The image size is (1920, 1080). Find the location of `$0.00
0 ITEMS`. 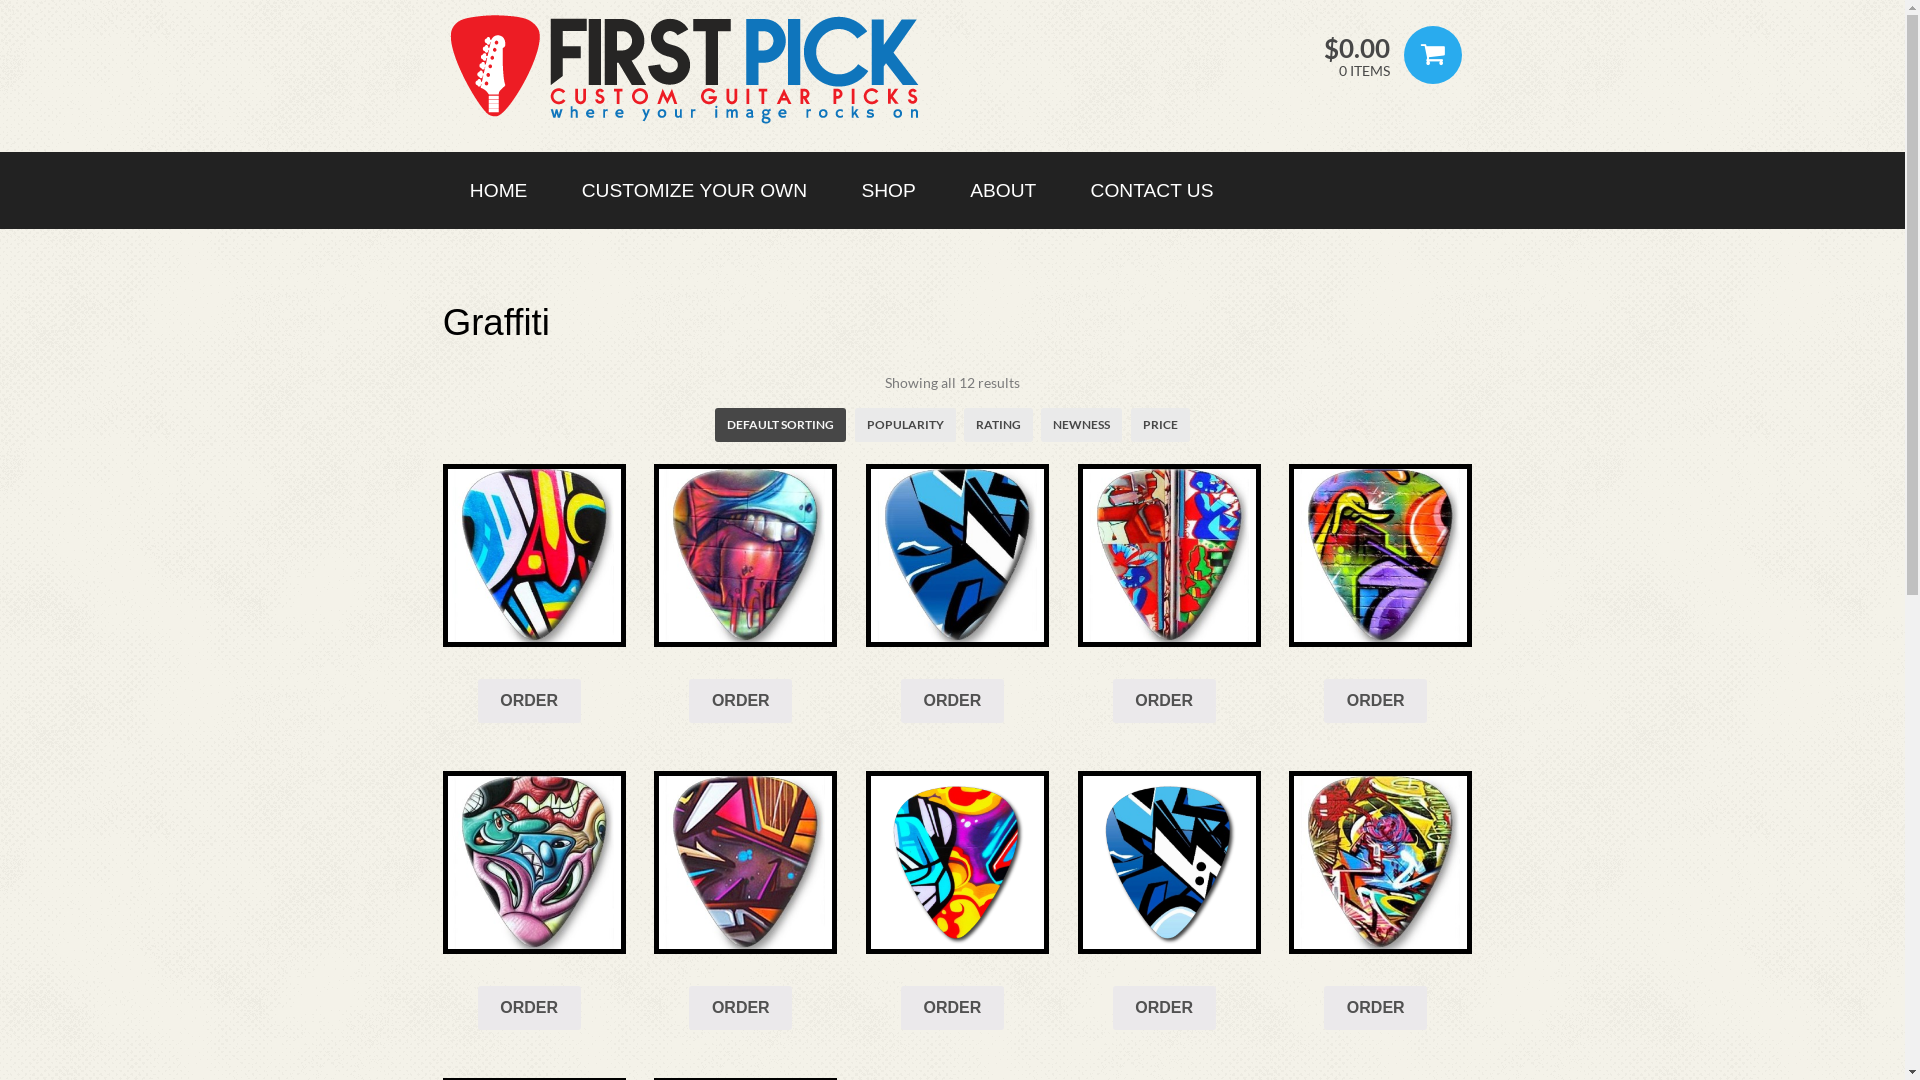

$0.00
0 ITEMS is located at coordinates (1356, 55).